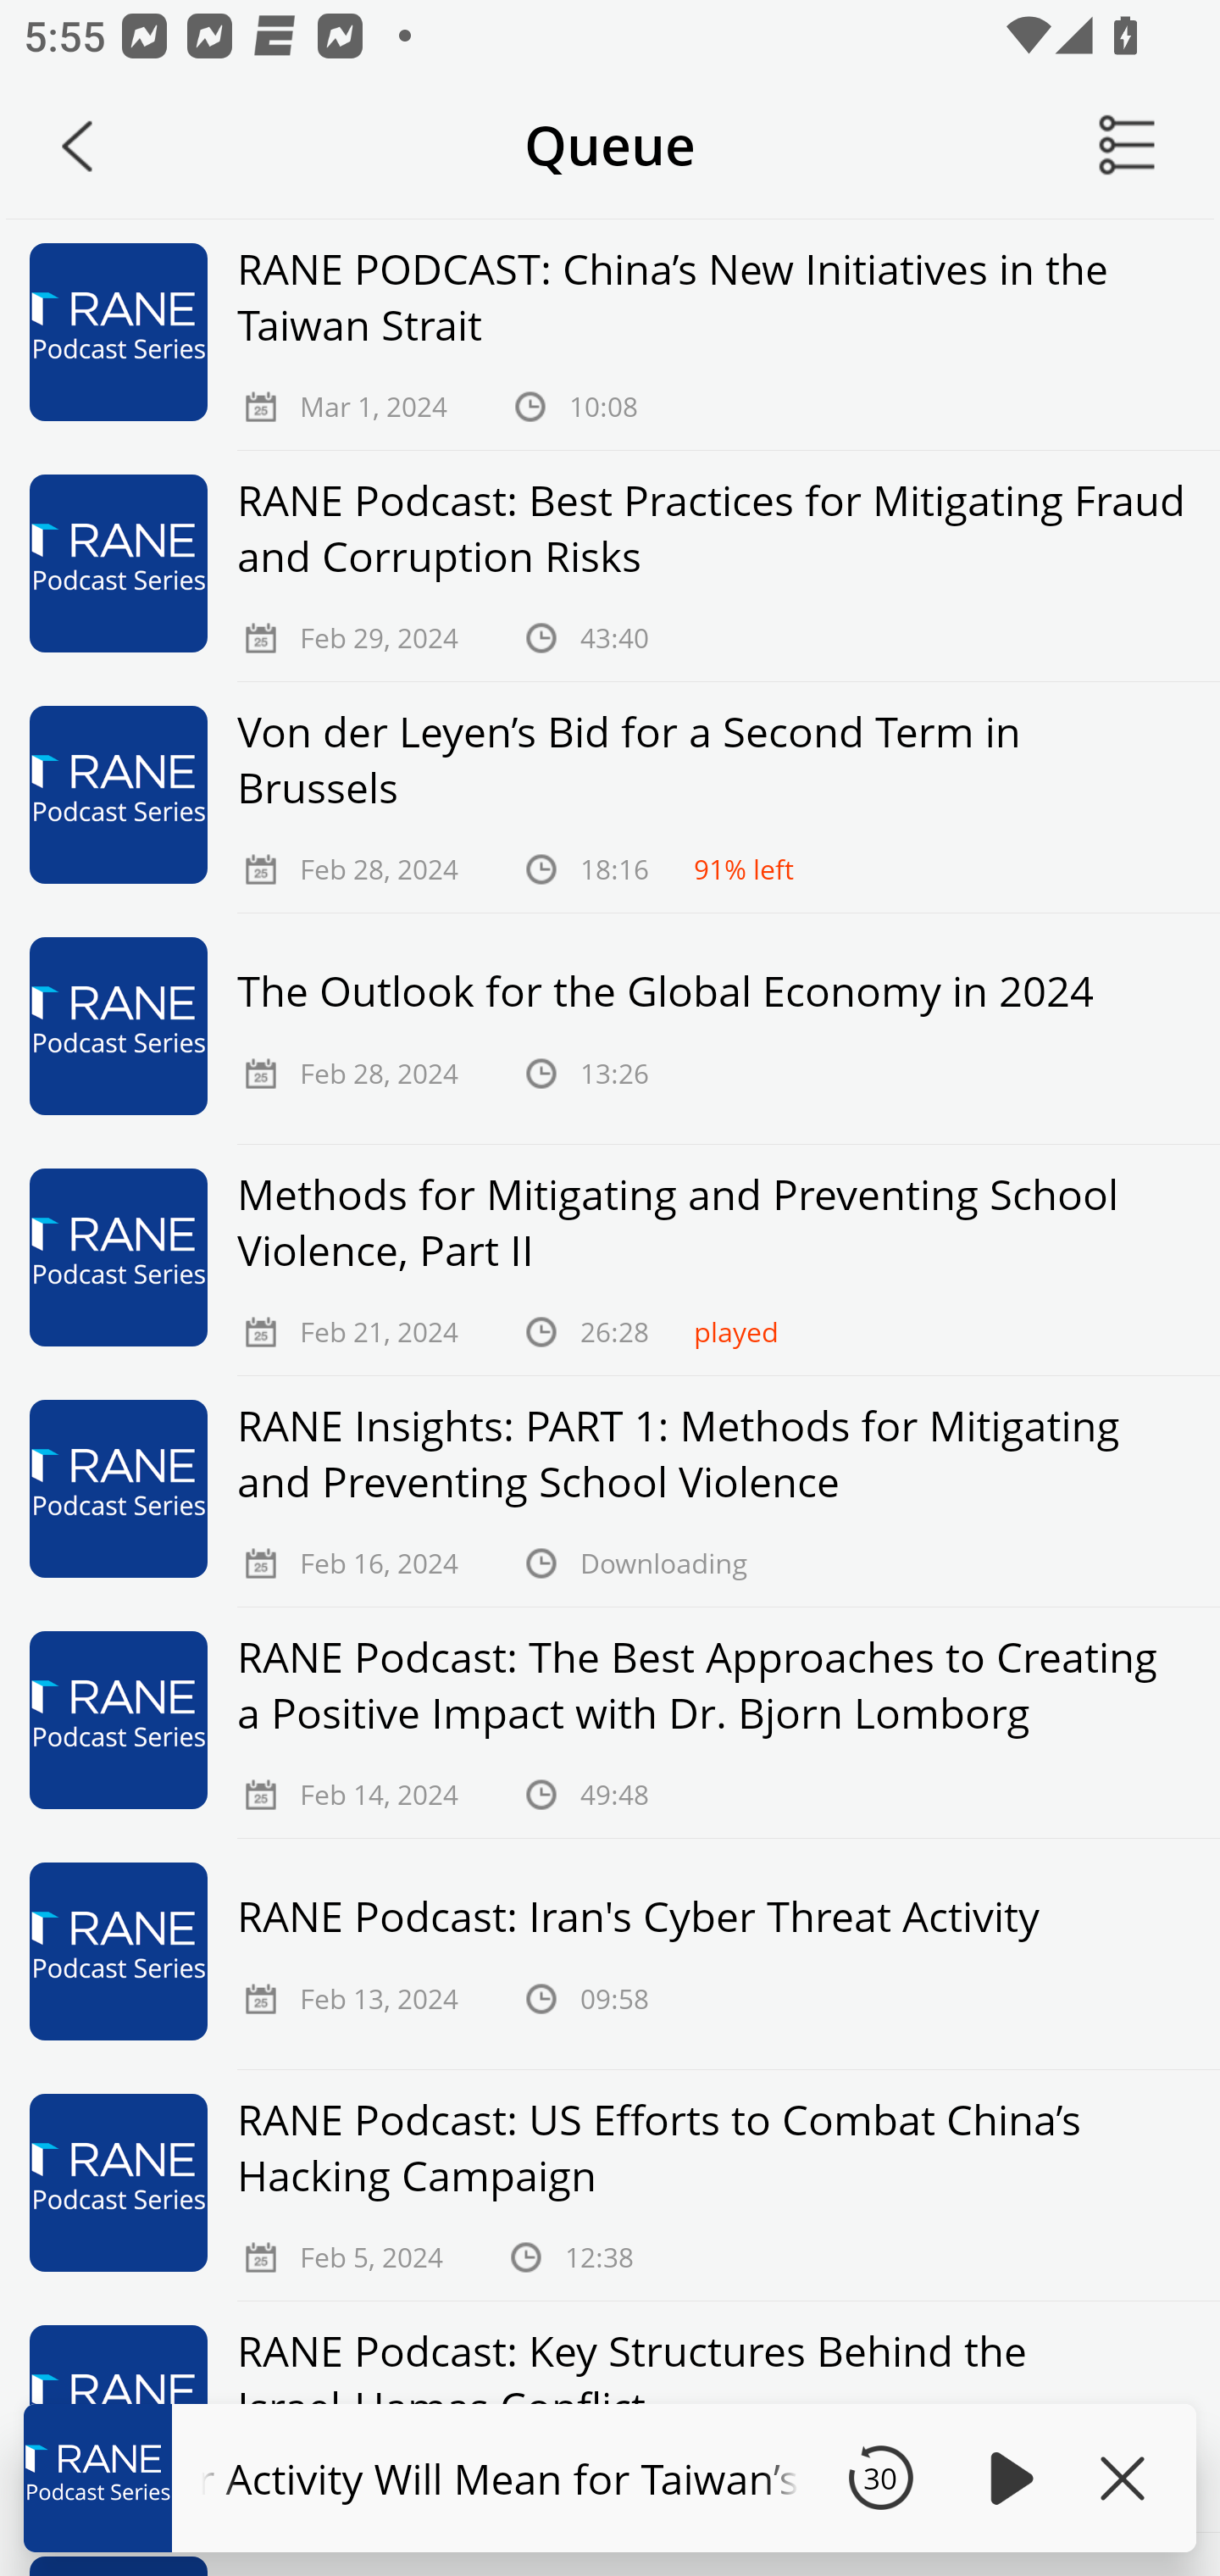 The height and width of the screenshot is (2576, 1220). I want to click on 30 Seek Backward, so click(880, 2478).